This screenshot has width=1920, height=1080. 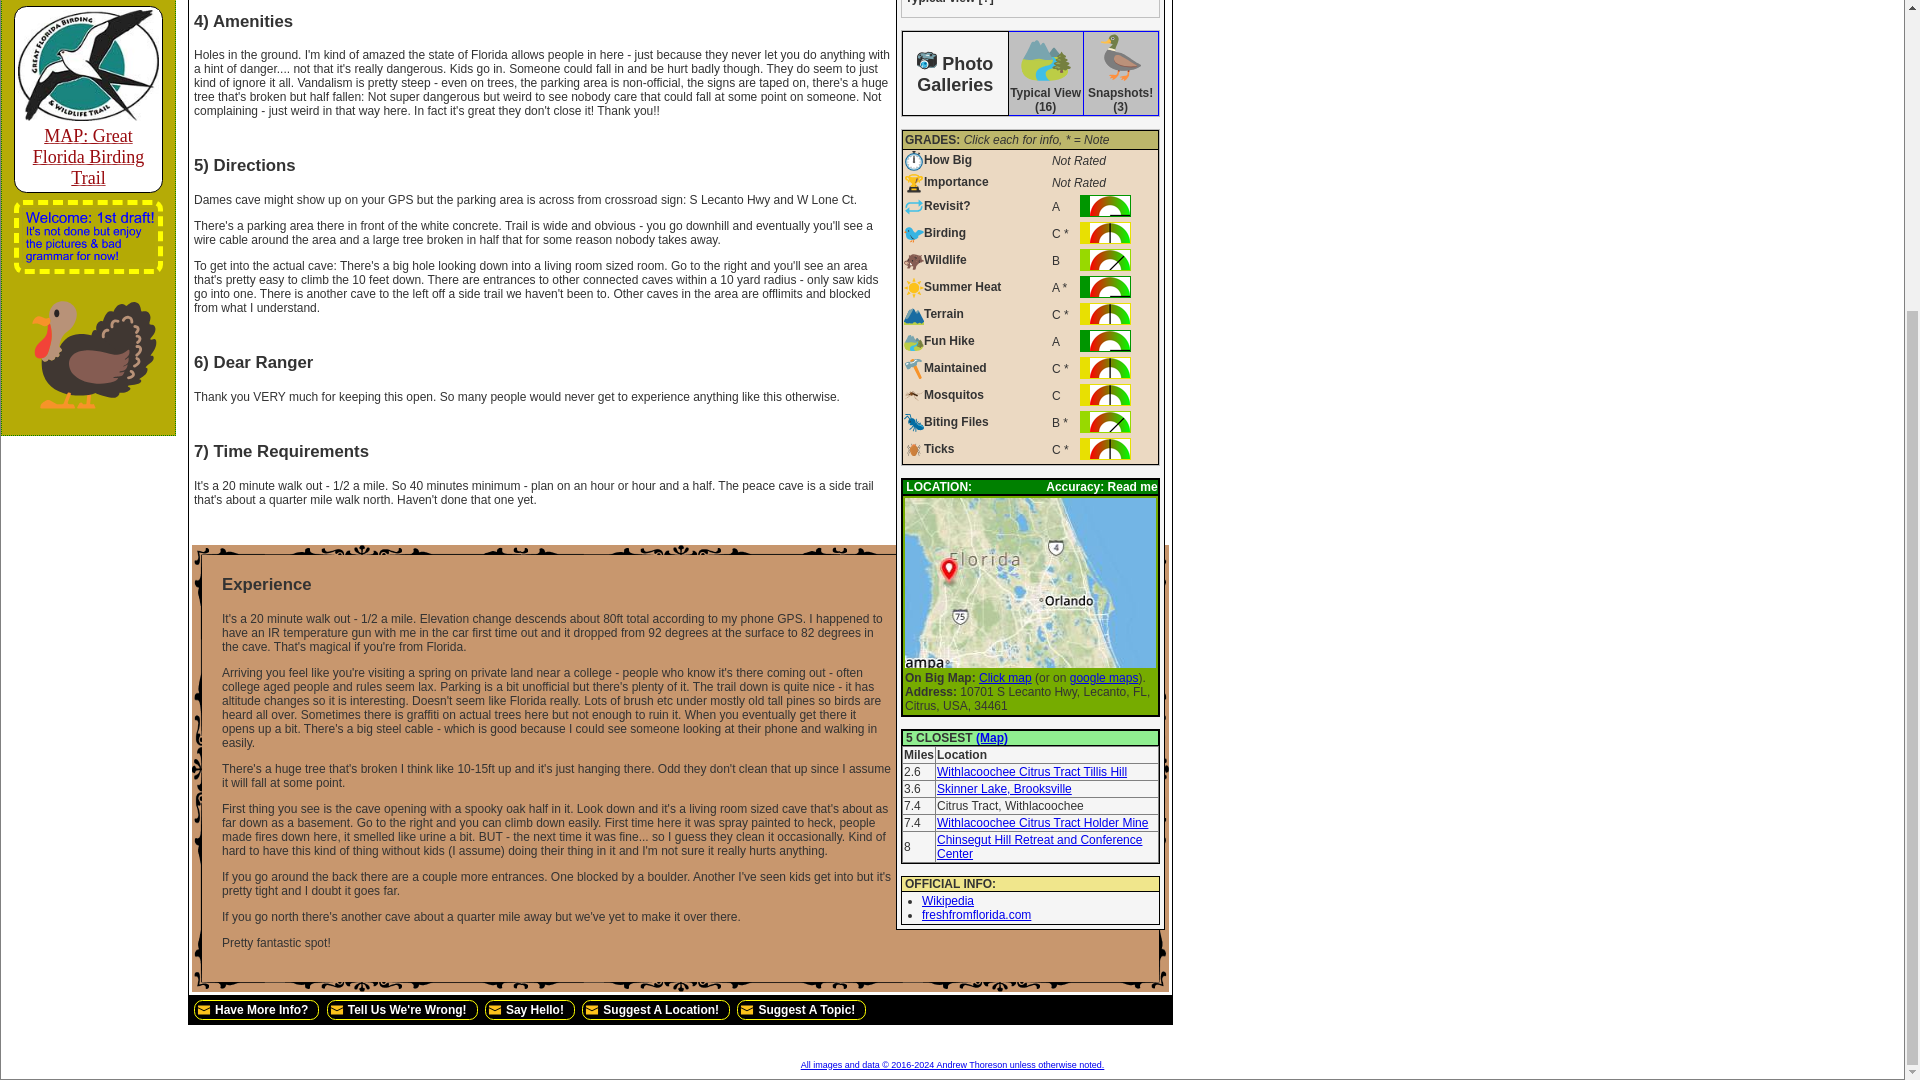 I want to click on Skinner Lake, Brooksville, so click(x=1004, y=788).